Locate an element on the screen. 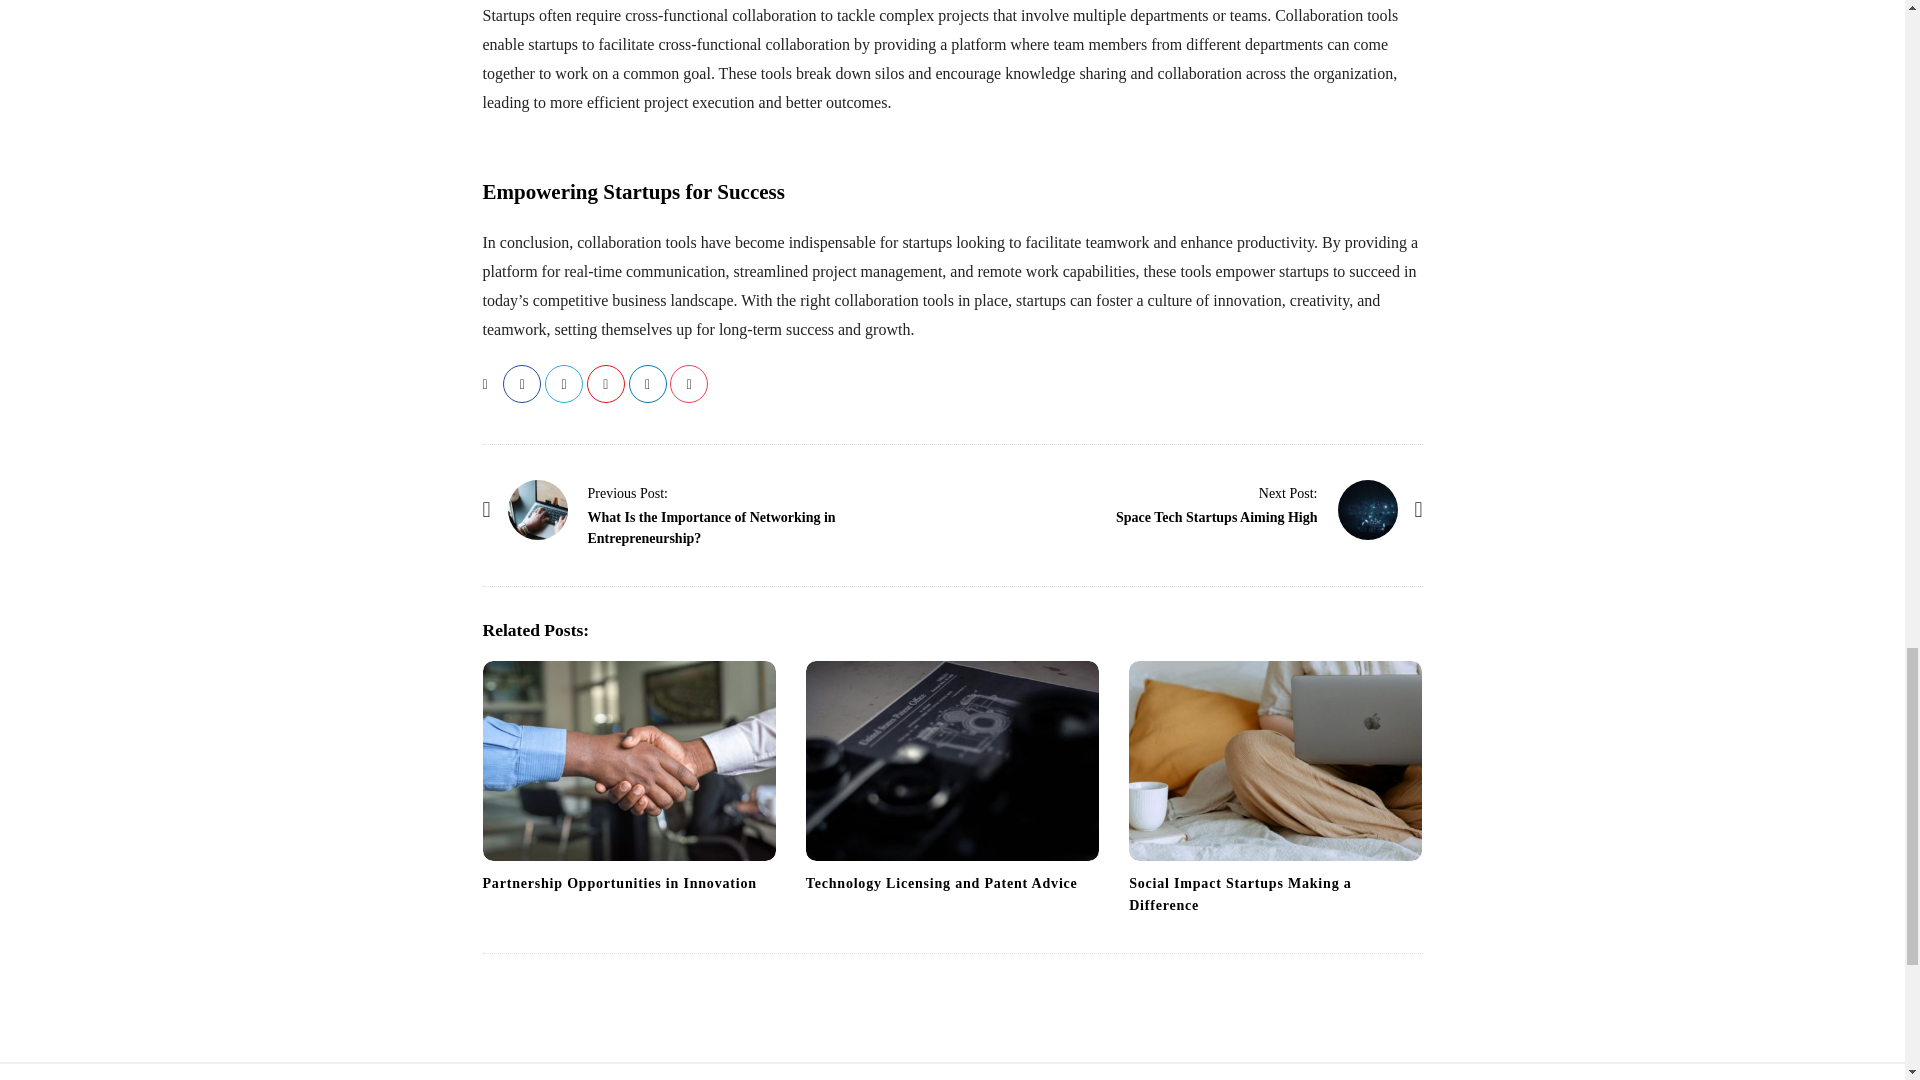 The width and height of the screenshot is (1920, 1080). What Is the Importance of Networking in Entrepreneurship? is located at coordinates (538, 510).